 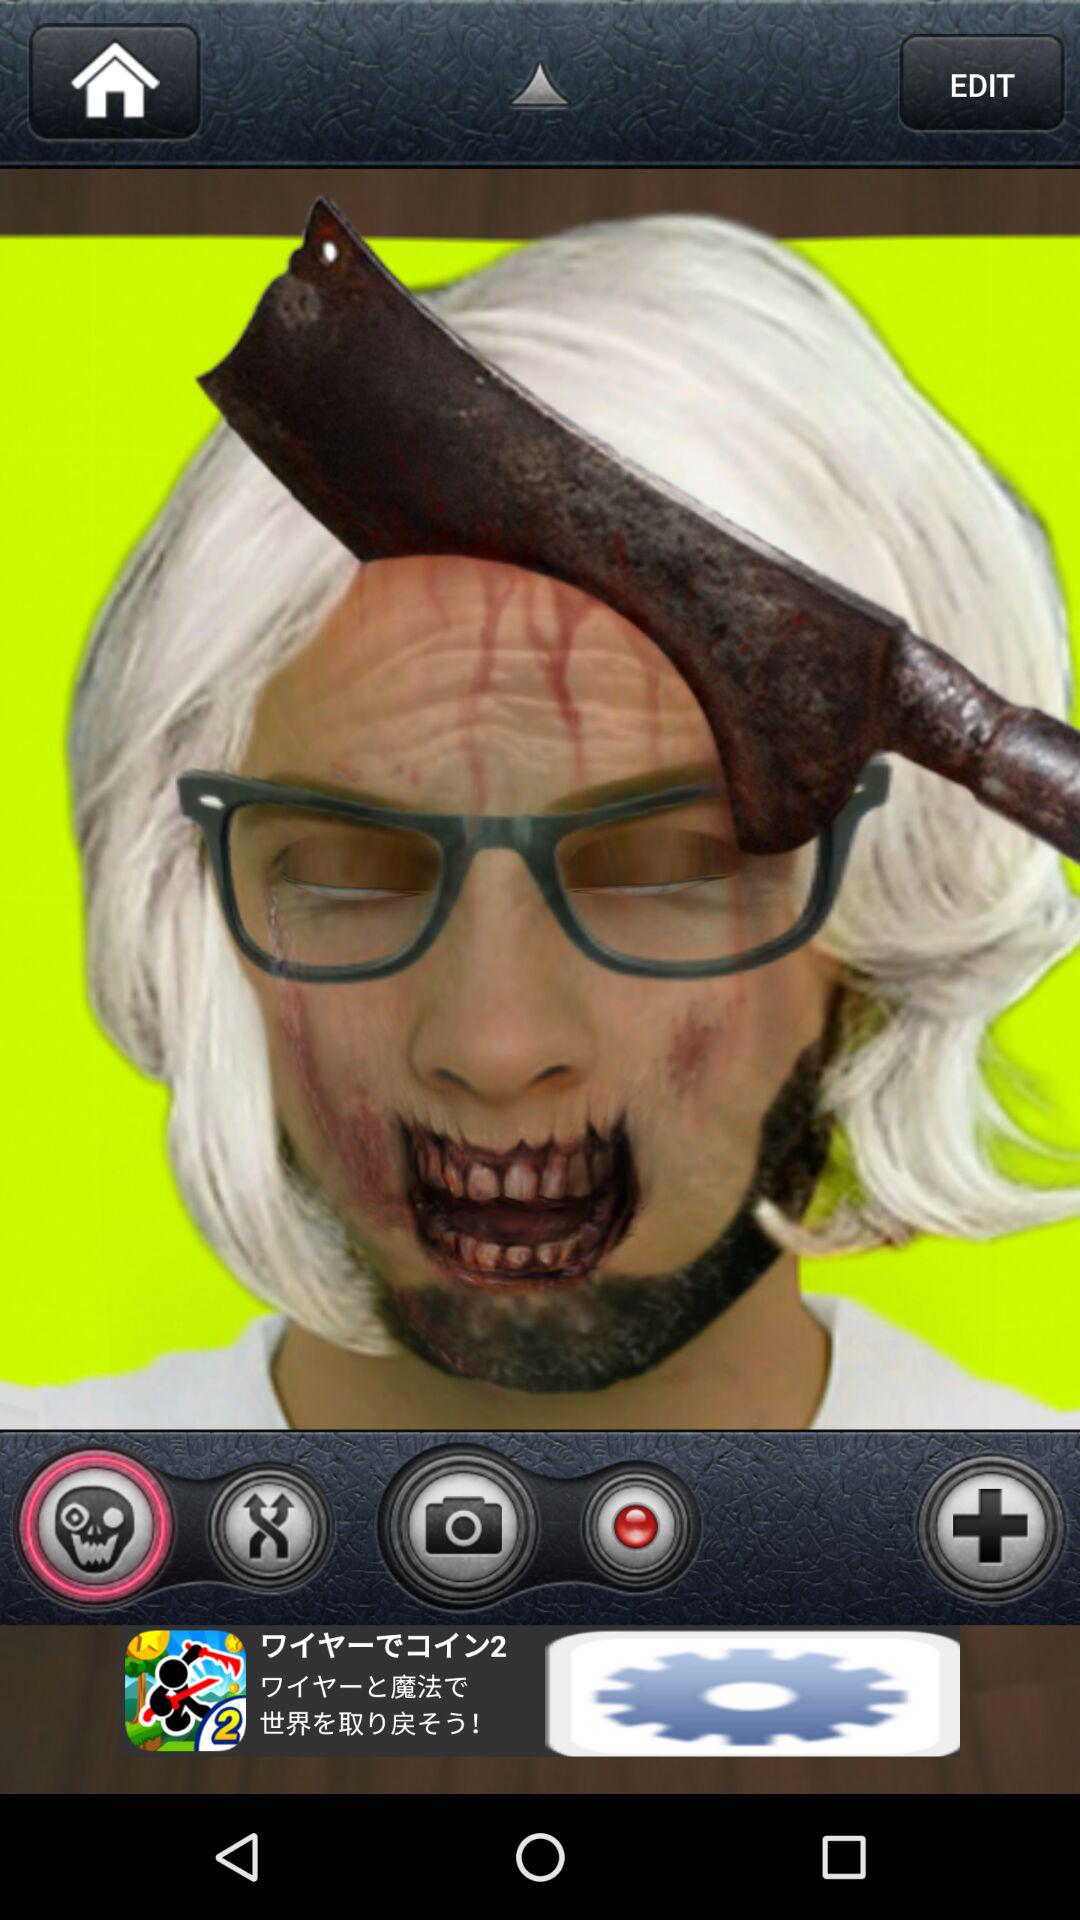 I want to click on take picture, so click(x=463, y=1526).